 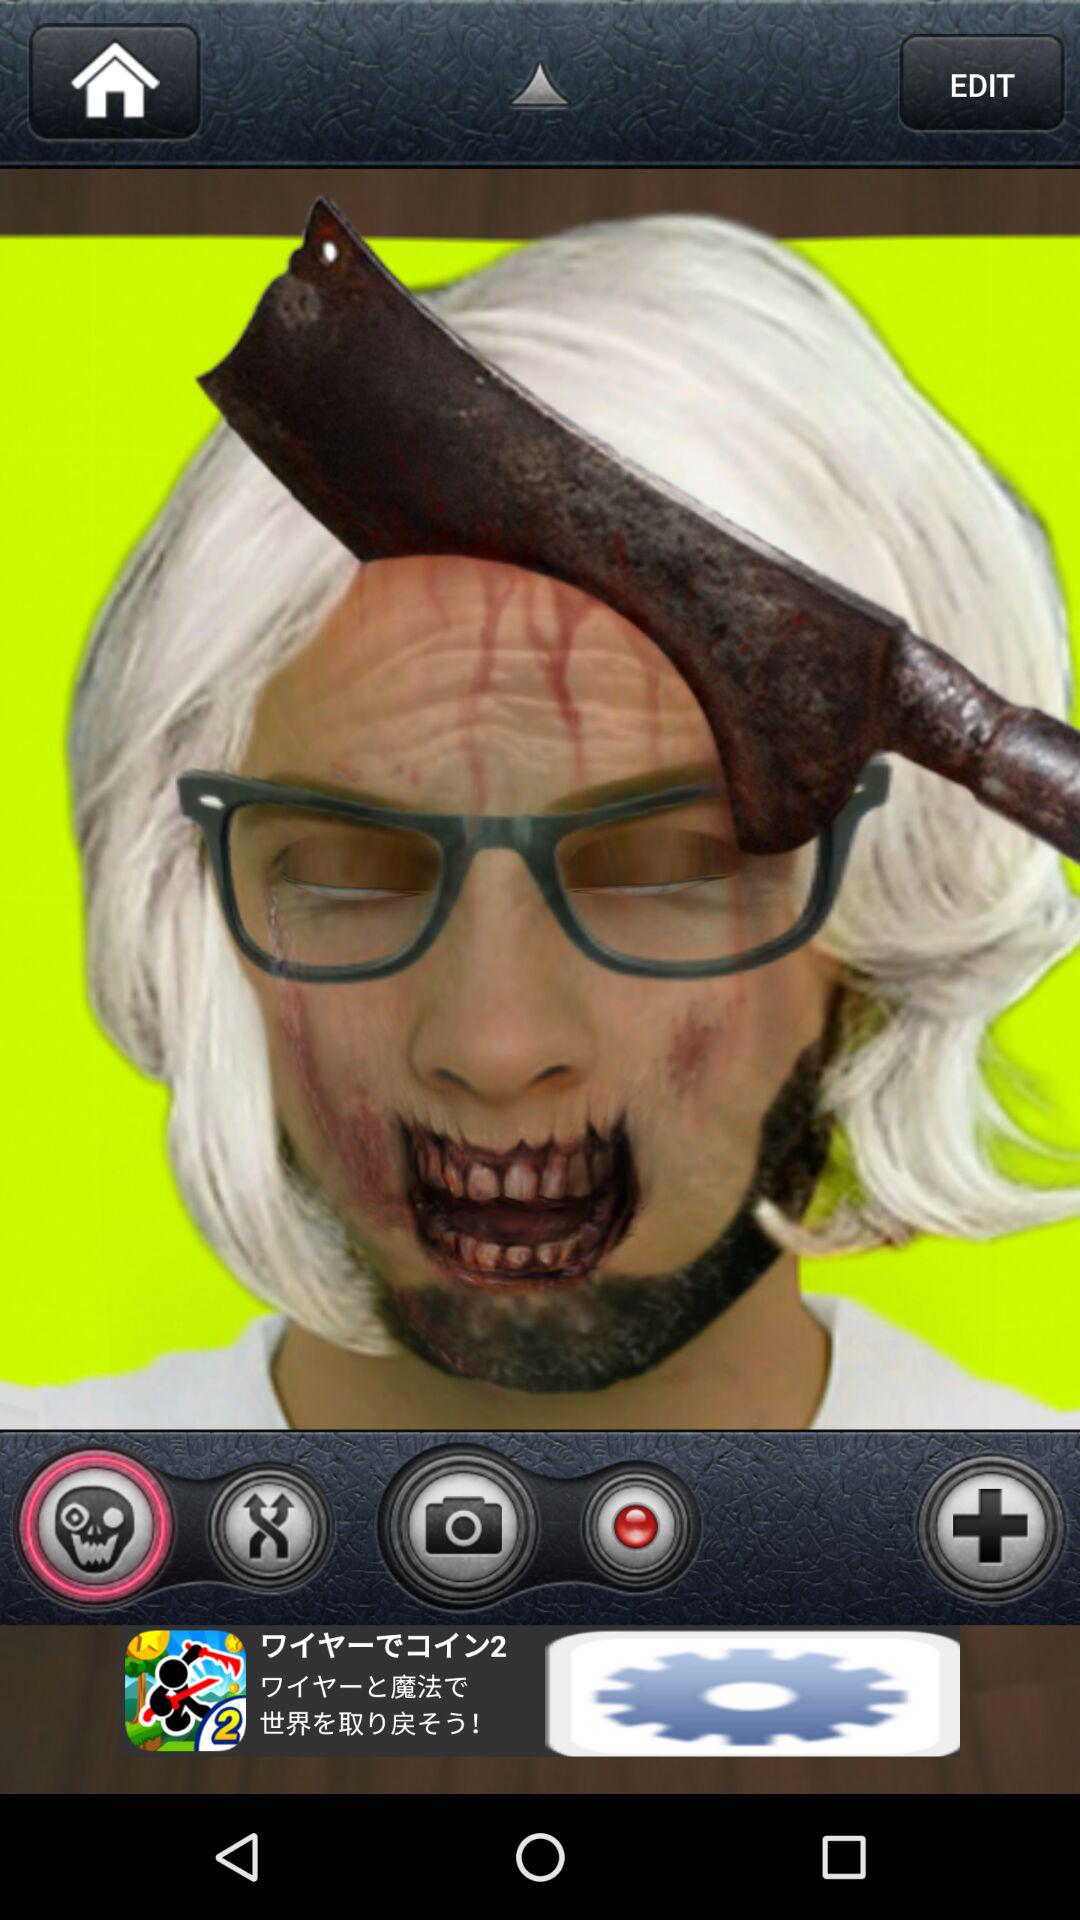 I want to click on take picture, so click(x=463, y=1526).